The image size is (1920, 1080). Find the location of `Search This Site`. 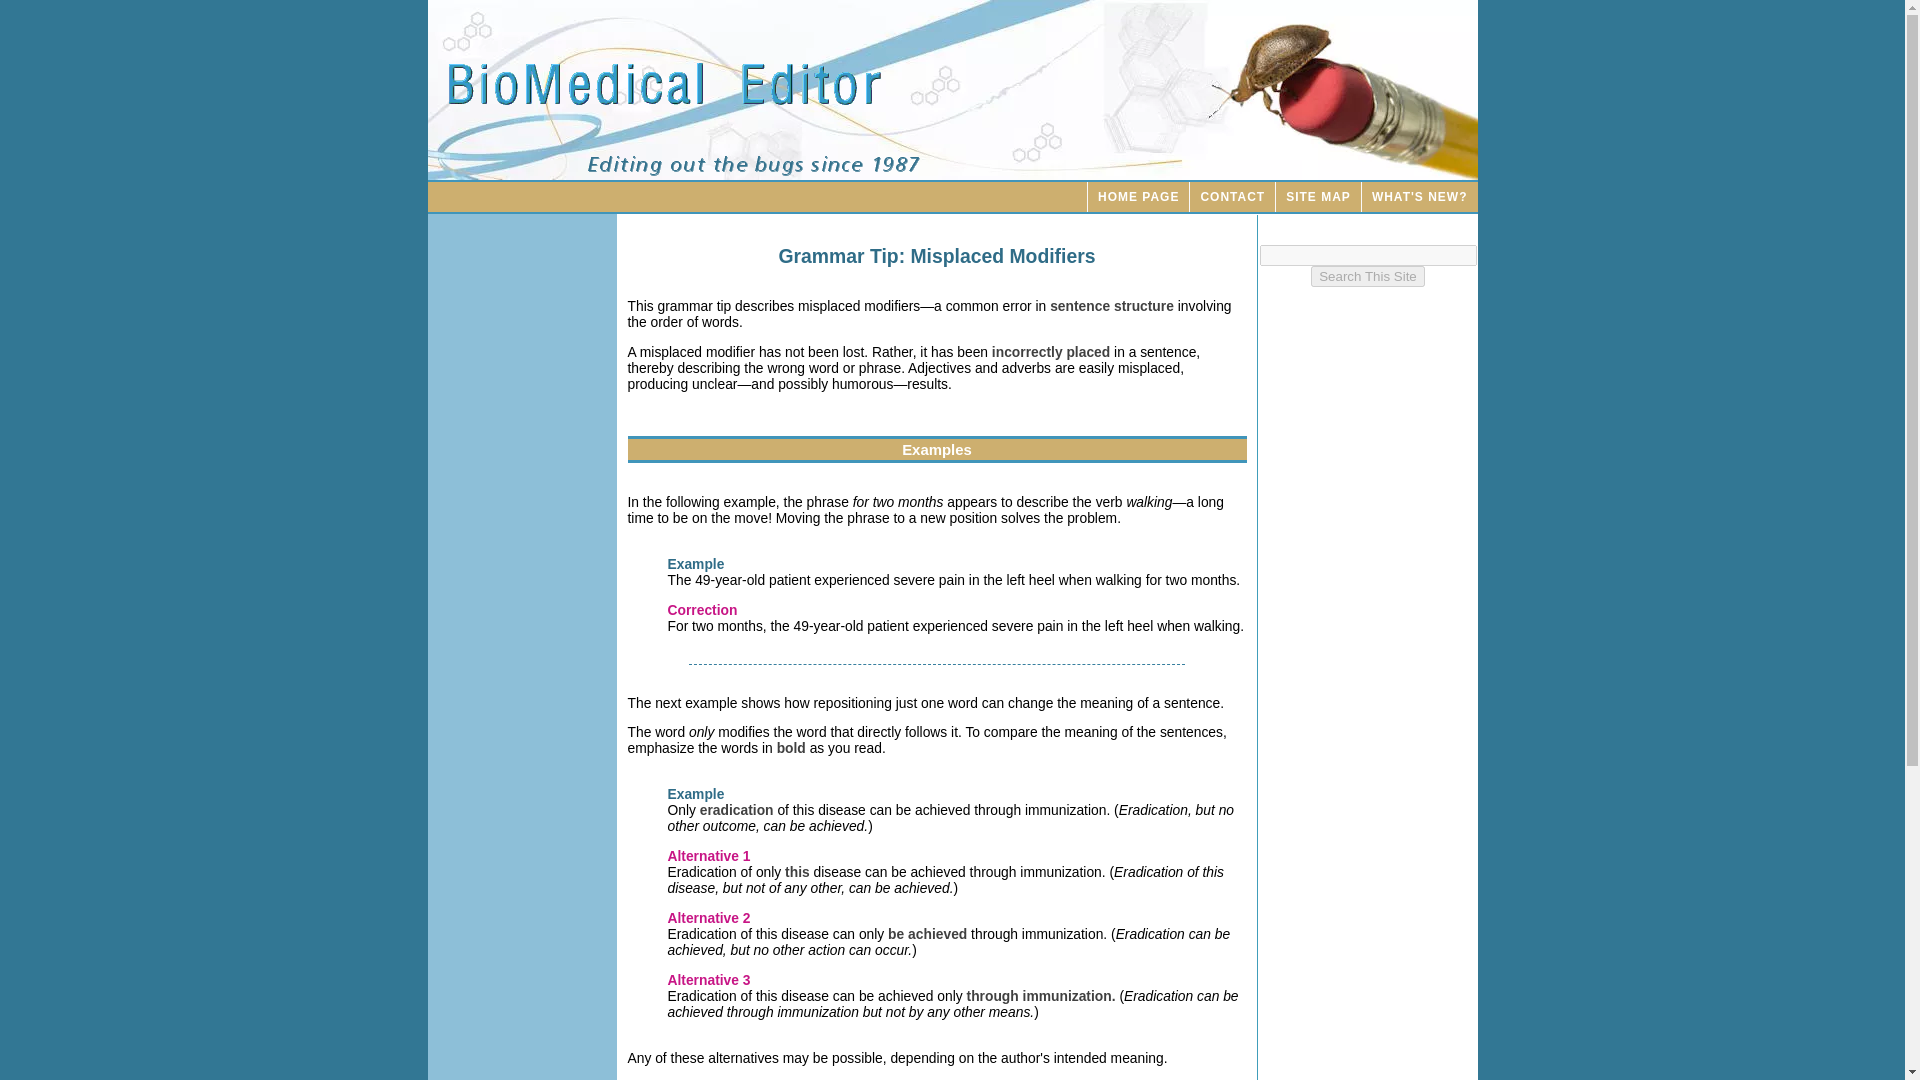

Search This Site is located at coordinates (1368, 276).